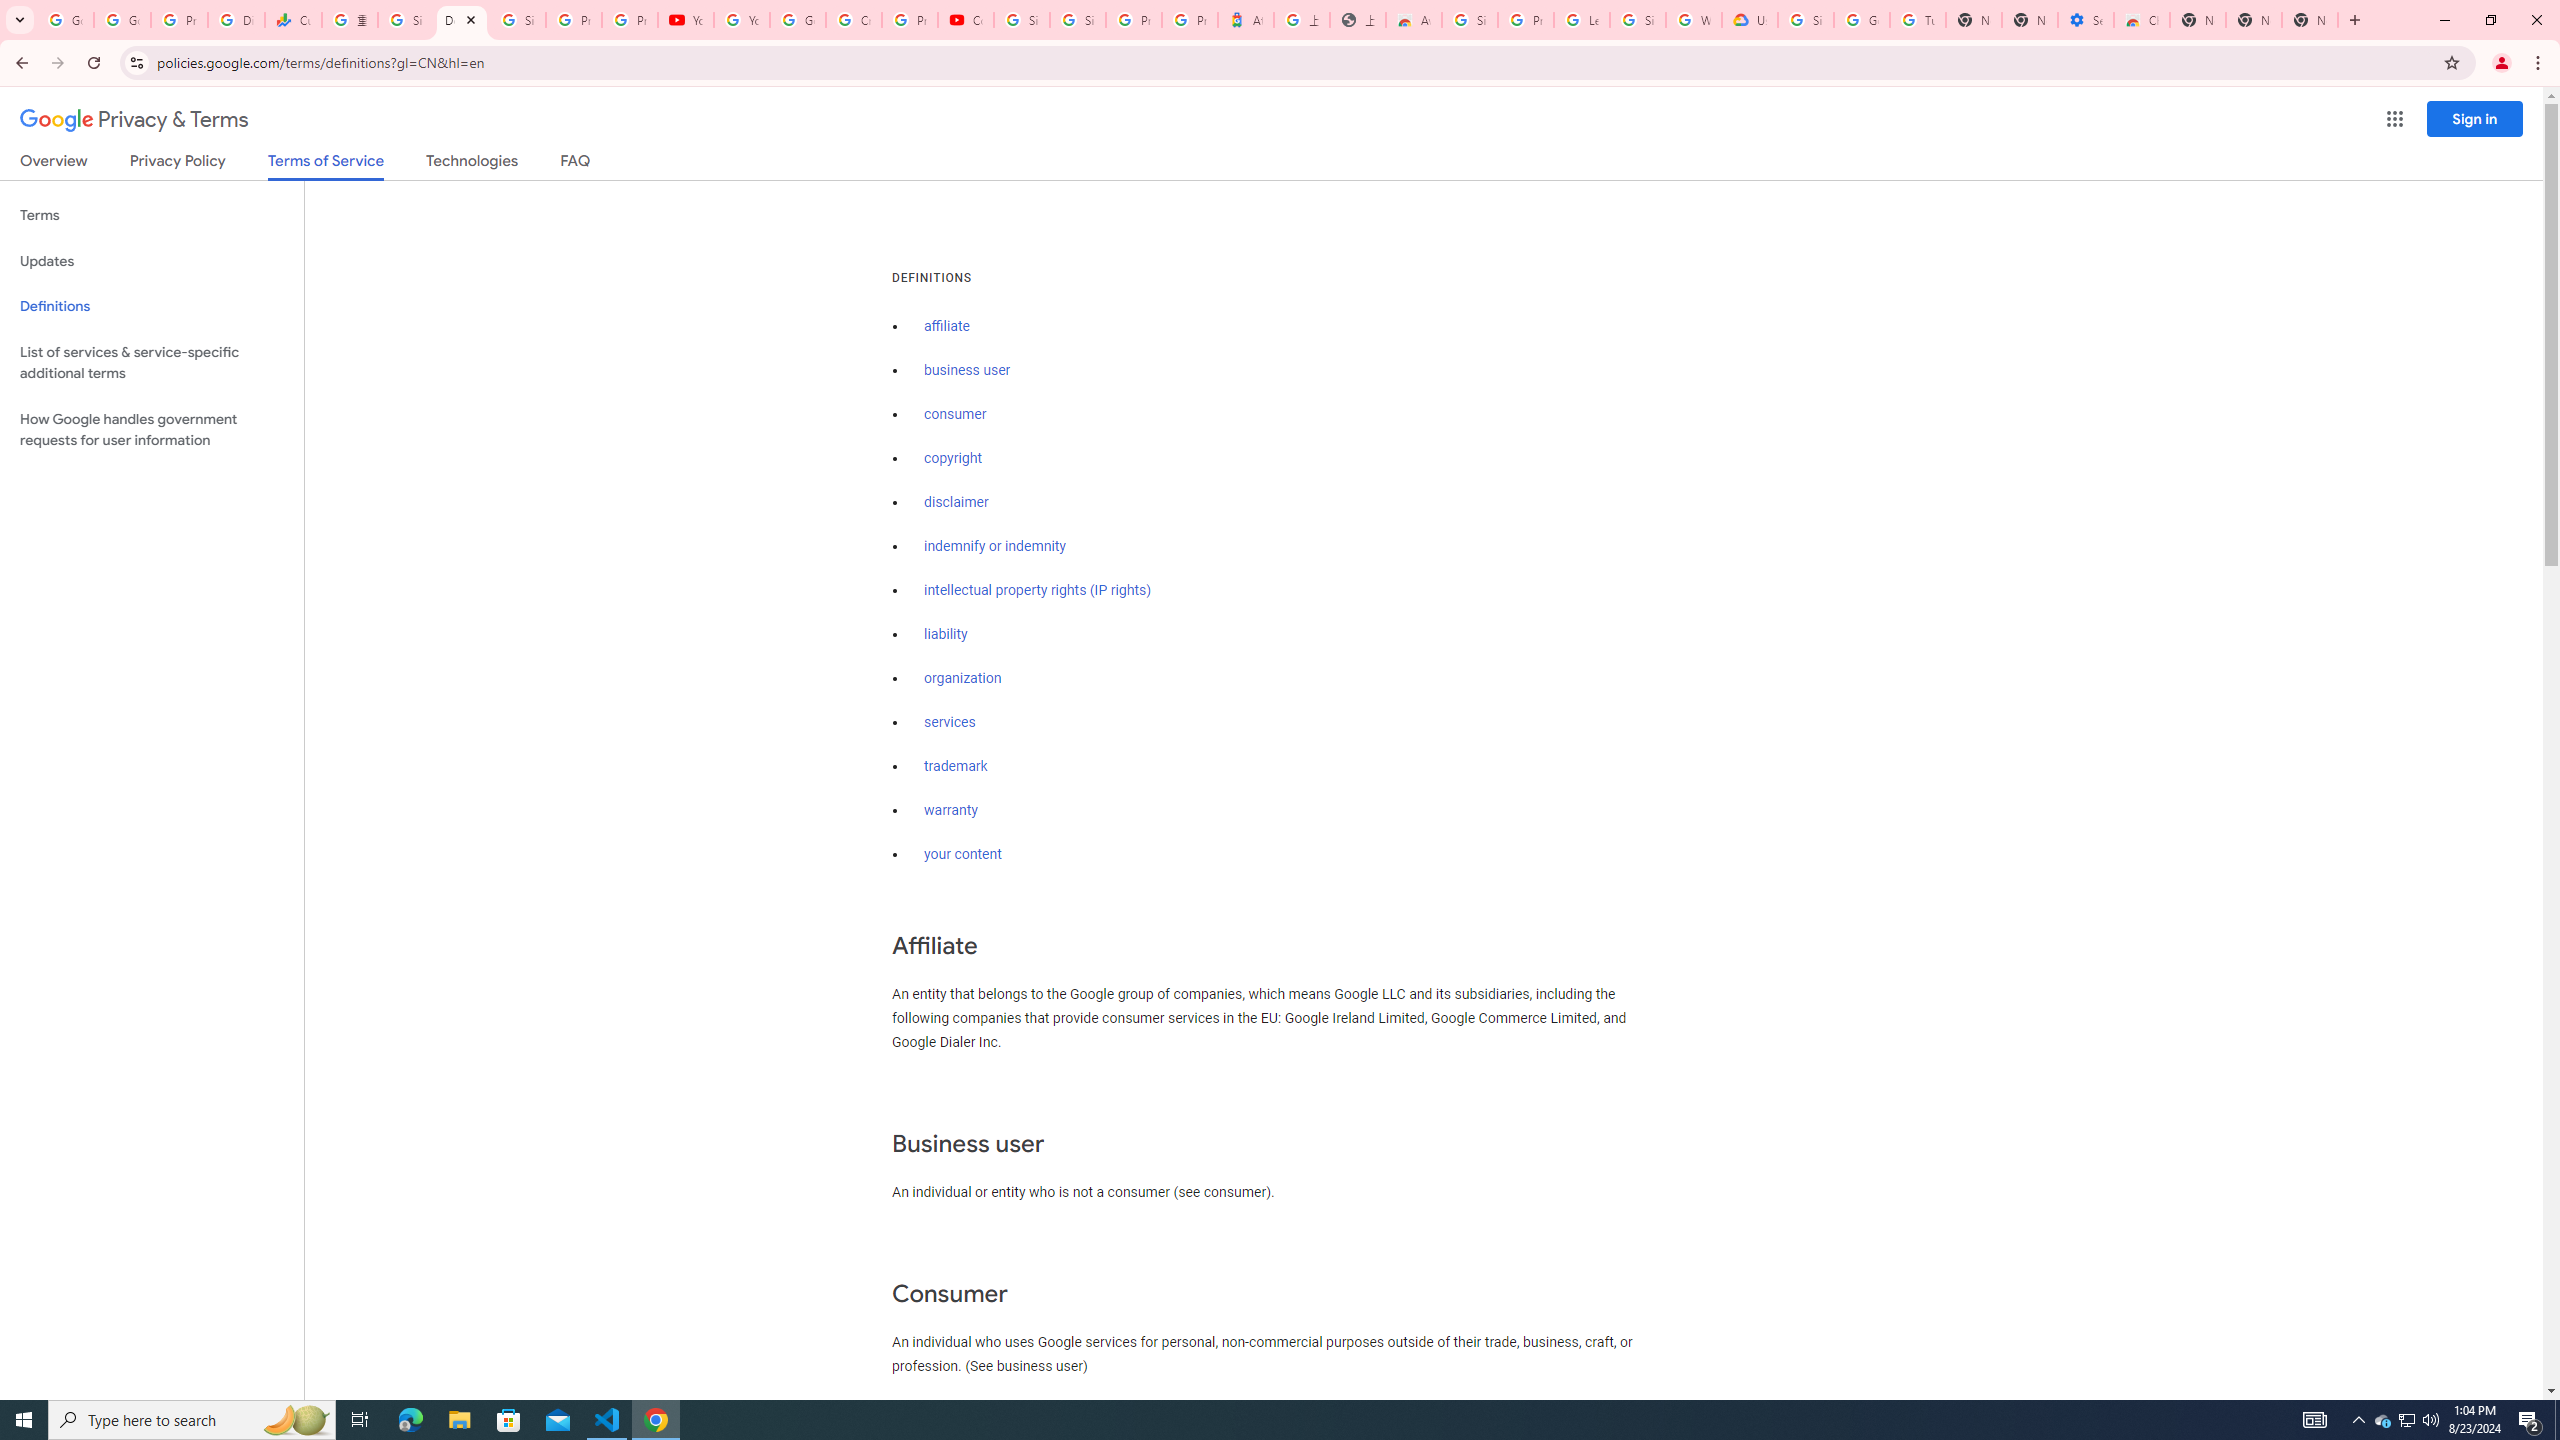 The image size is (2560, 1440). I want to click on New Tab, so click(2310, 20).